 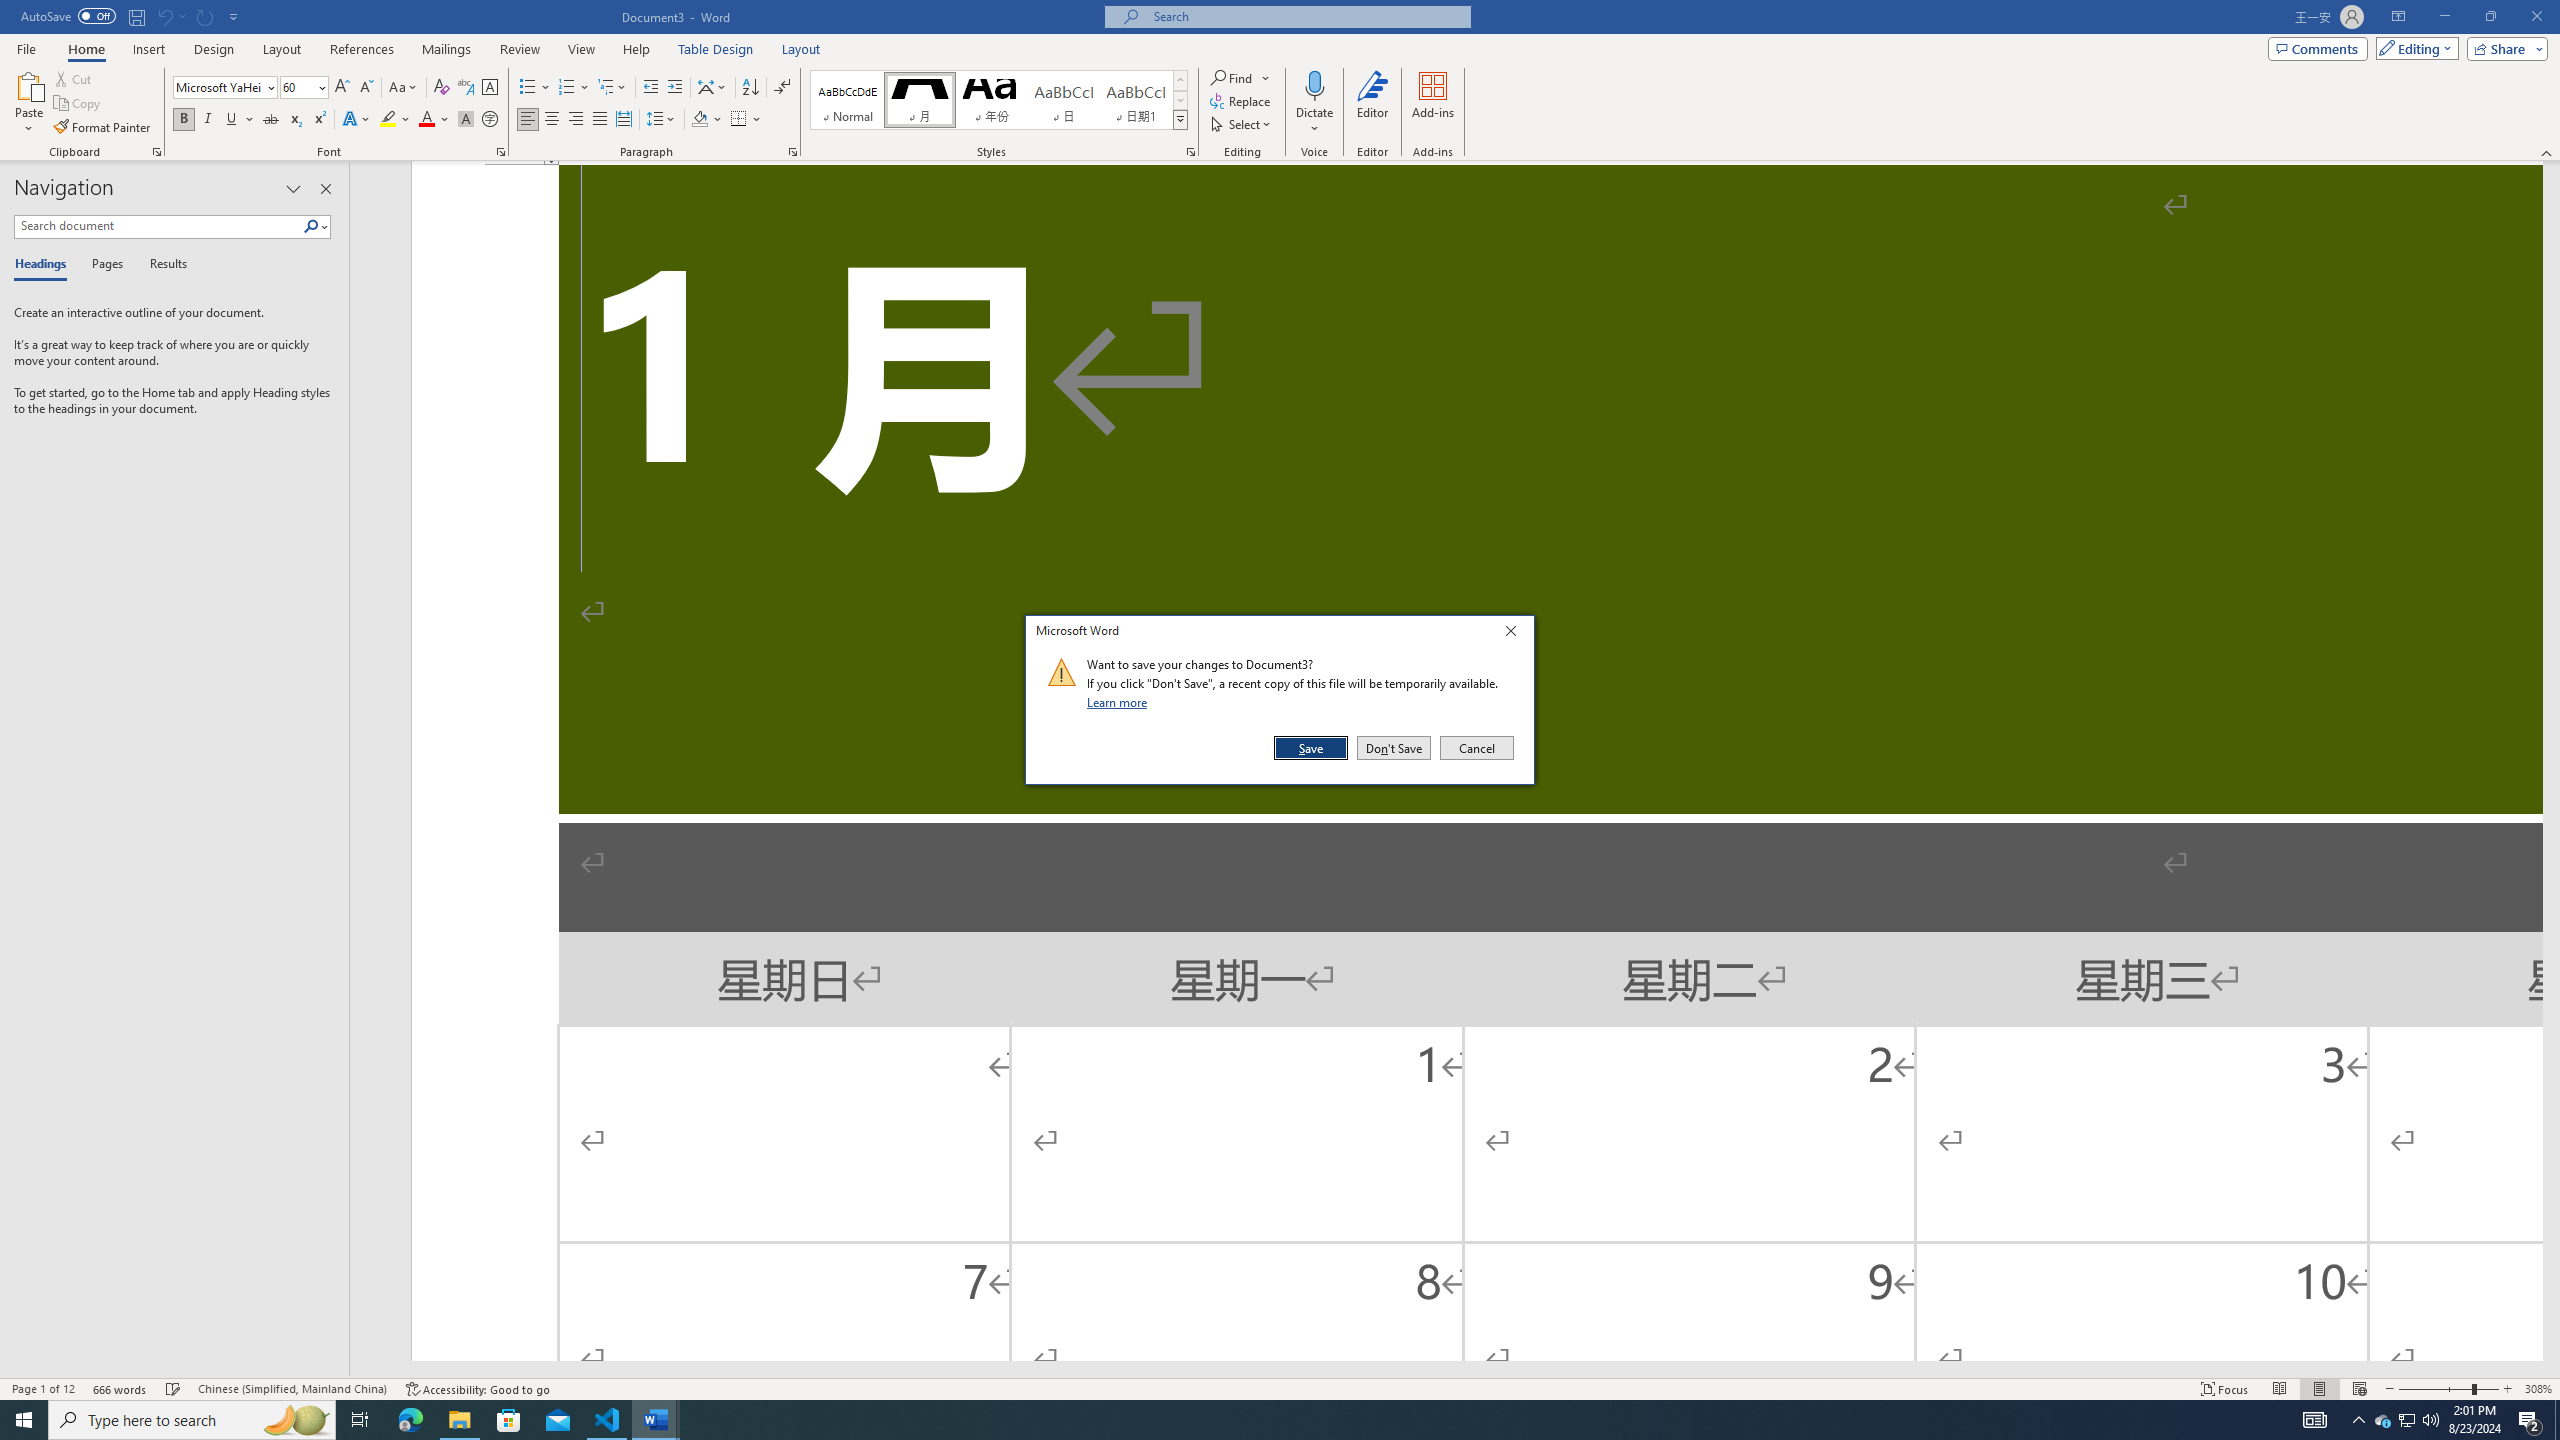 I want to click on Underline, so click(x=232, y=120).